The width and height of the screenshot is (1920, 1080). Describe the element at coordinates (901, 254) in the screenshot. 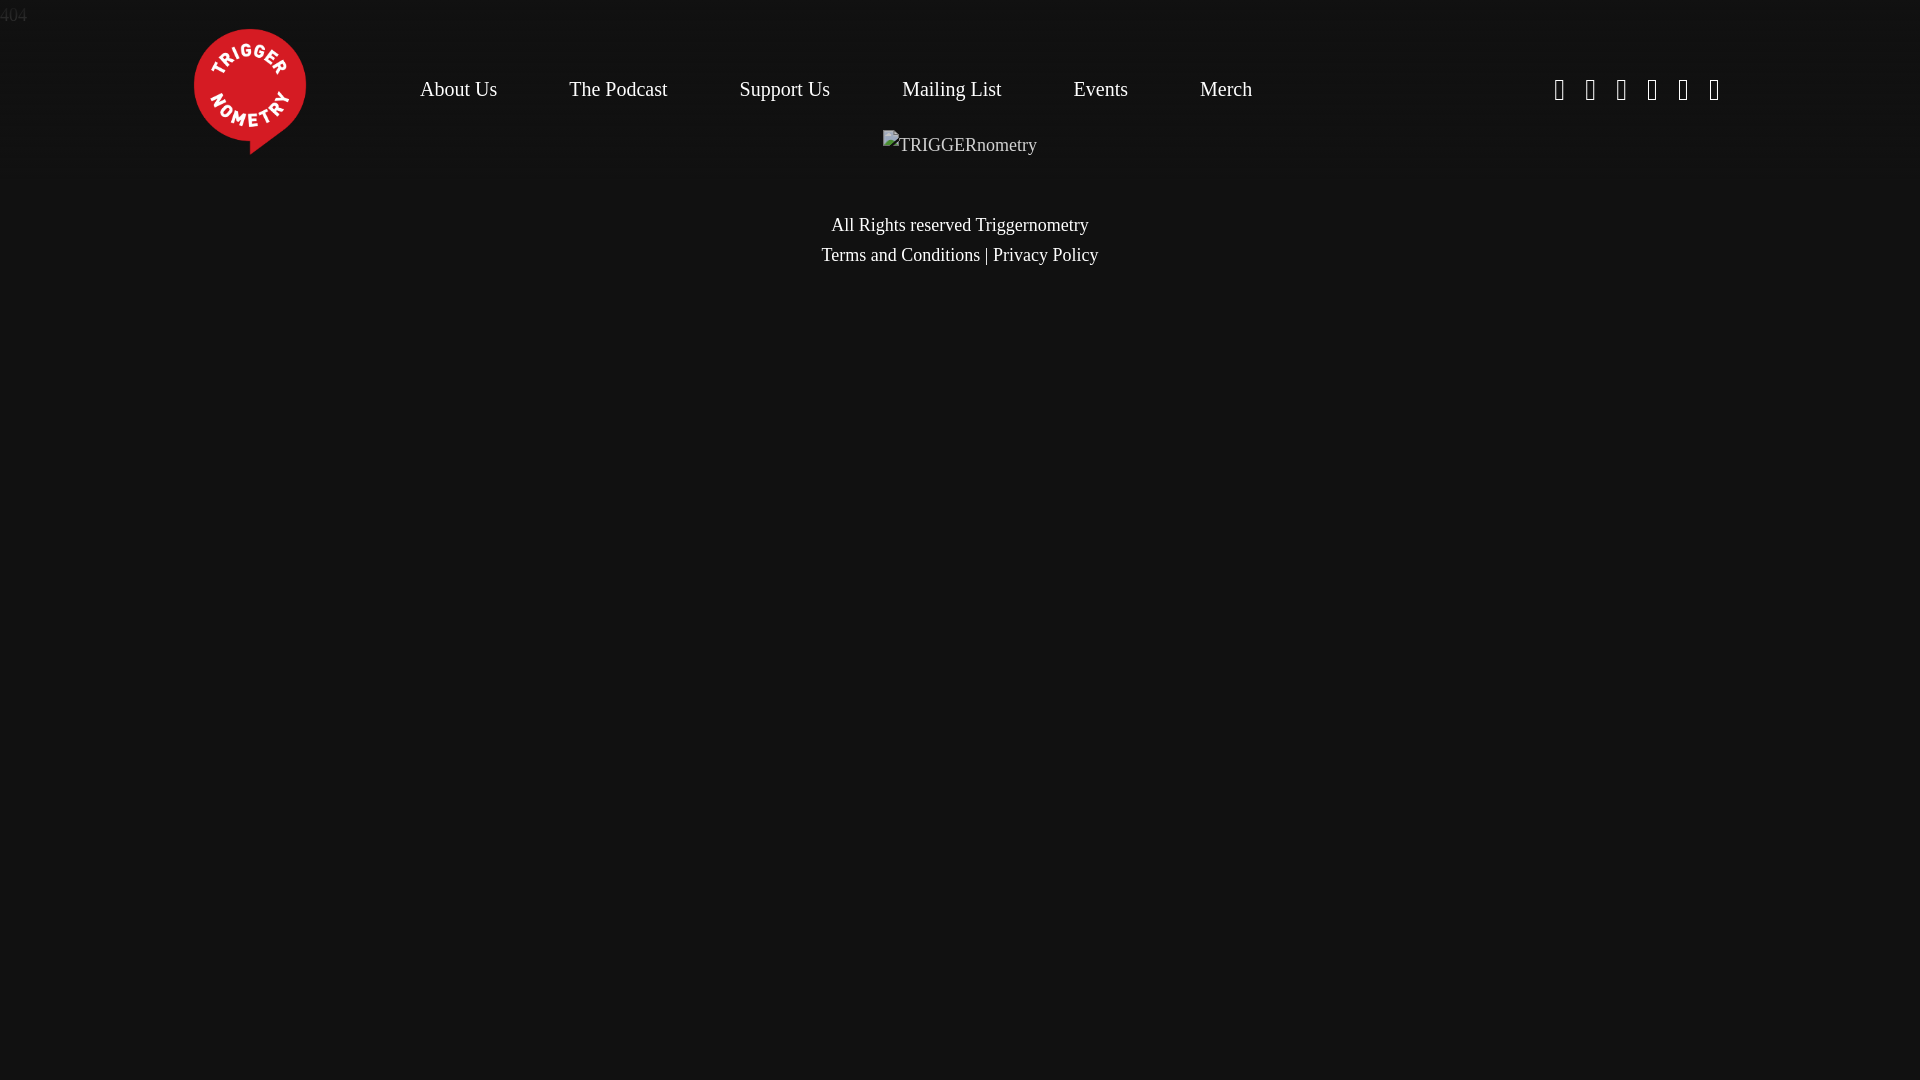

I see `Terms and Conditions` at that location.